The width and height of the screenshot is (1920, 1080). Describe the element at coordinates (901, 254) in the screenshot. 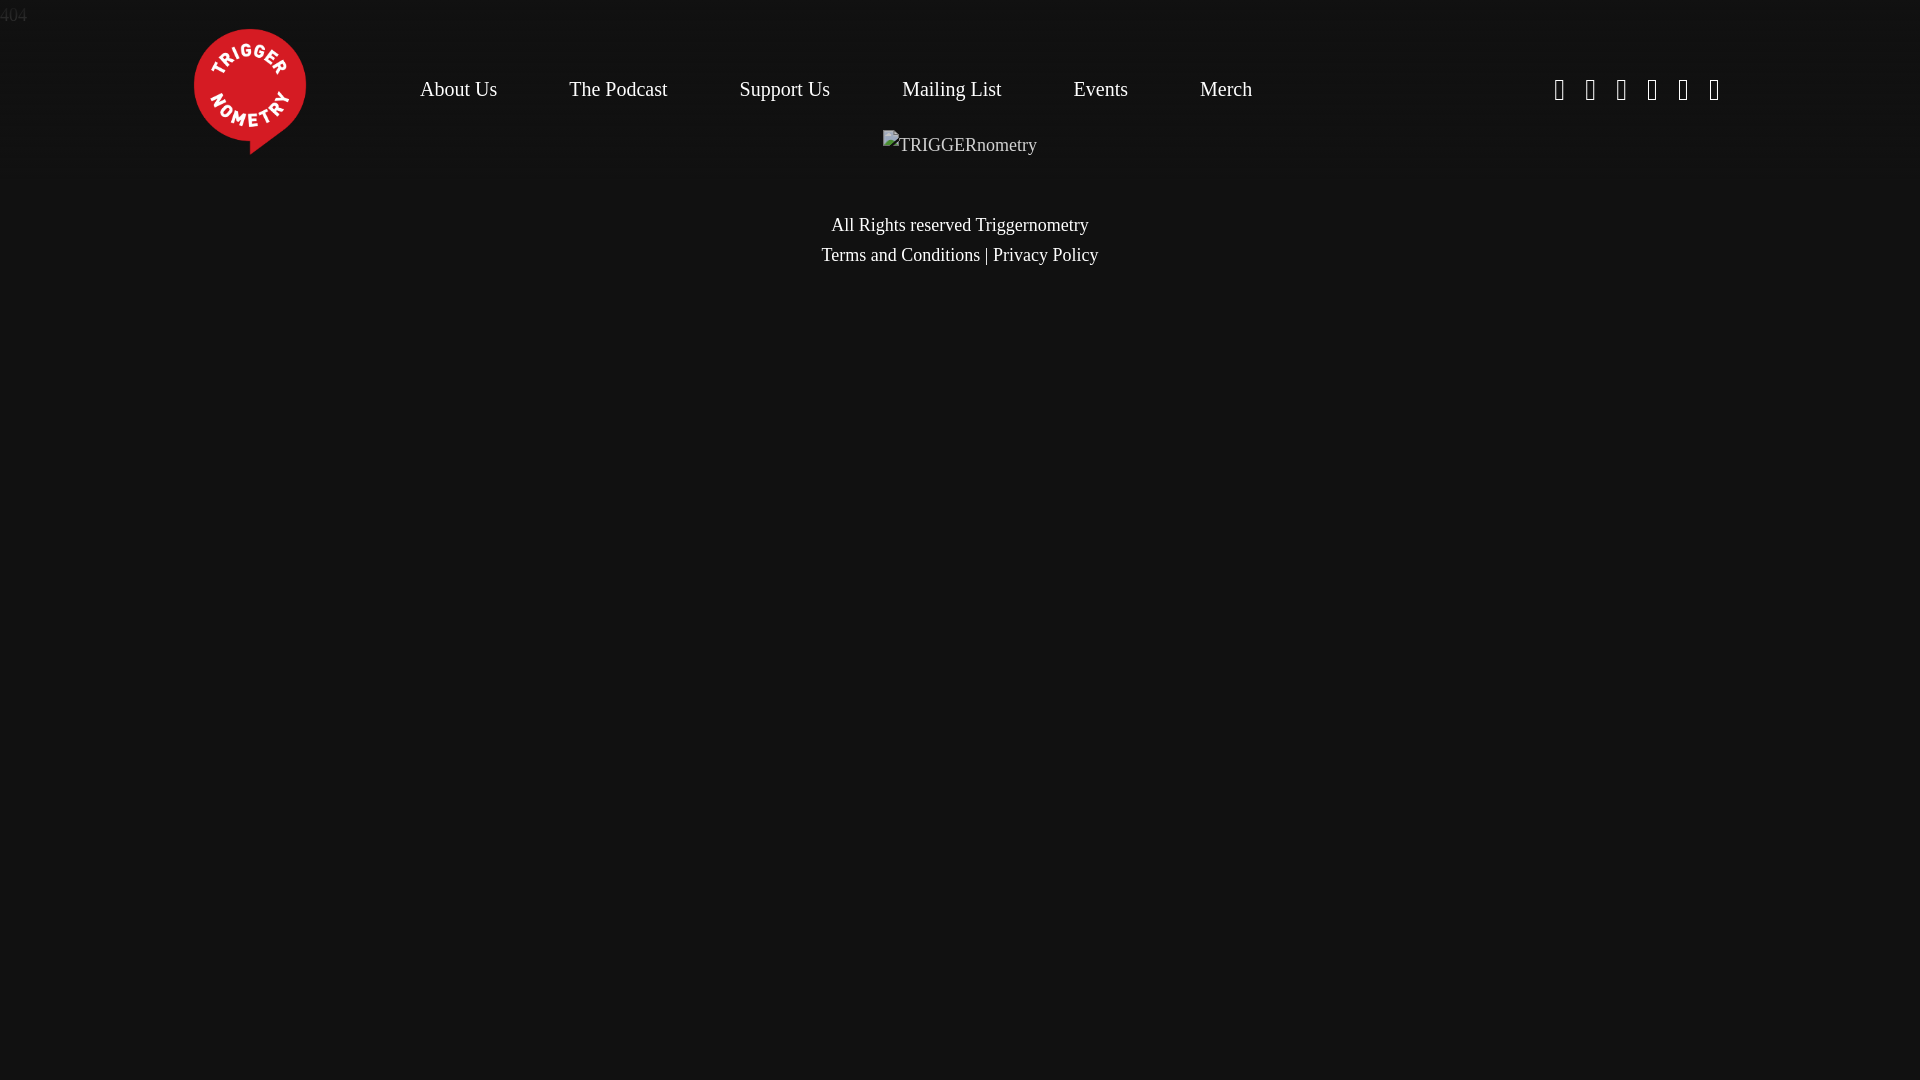

I see `Terms and Conditions` at that location.